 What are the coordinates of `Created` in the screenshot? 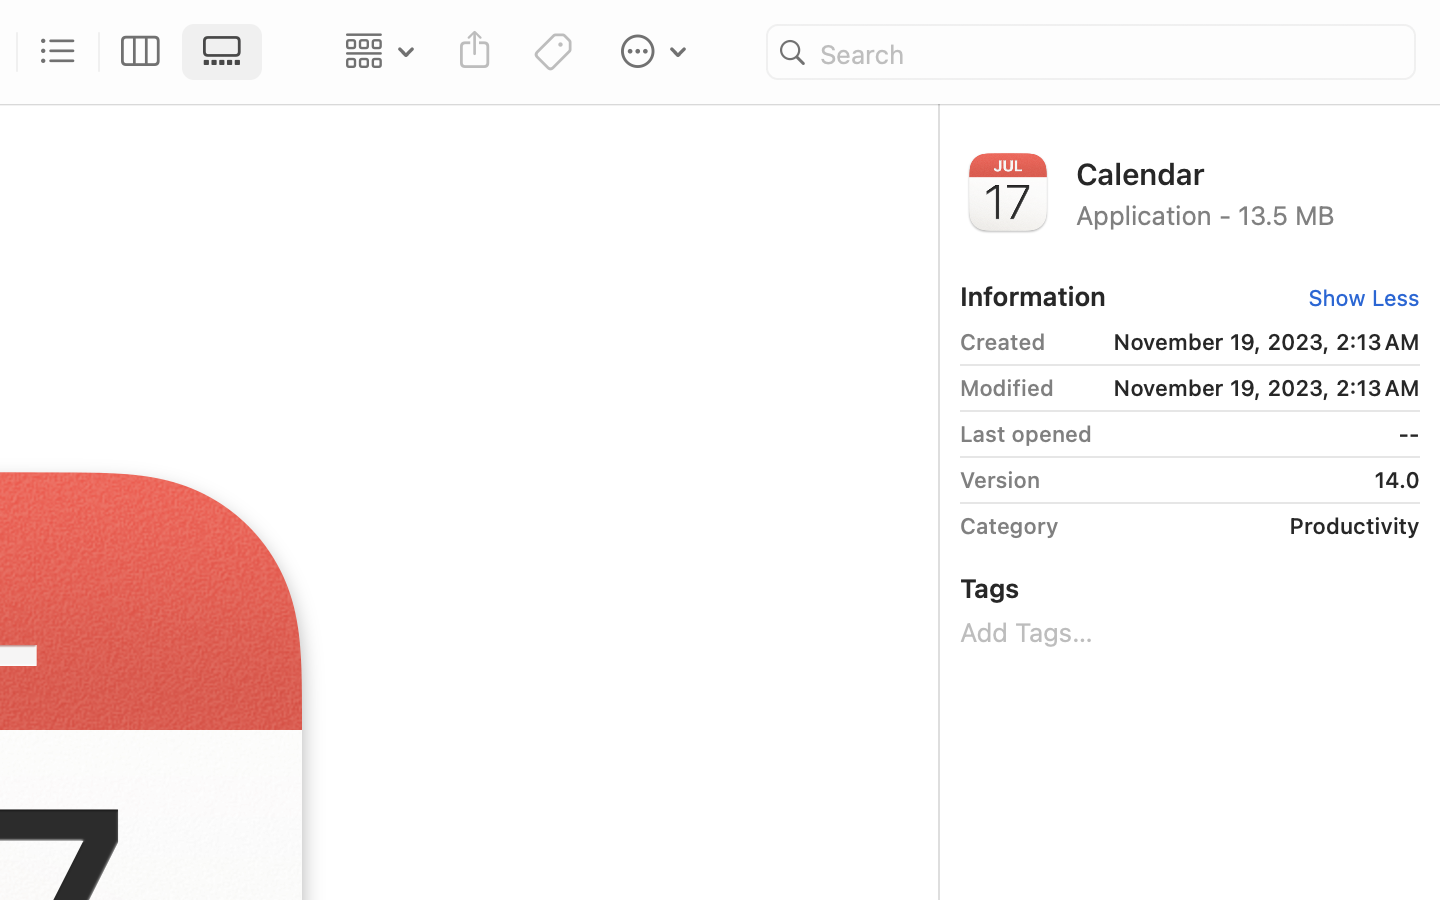 It's located at (1003, 342).